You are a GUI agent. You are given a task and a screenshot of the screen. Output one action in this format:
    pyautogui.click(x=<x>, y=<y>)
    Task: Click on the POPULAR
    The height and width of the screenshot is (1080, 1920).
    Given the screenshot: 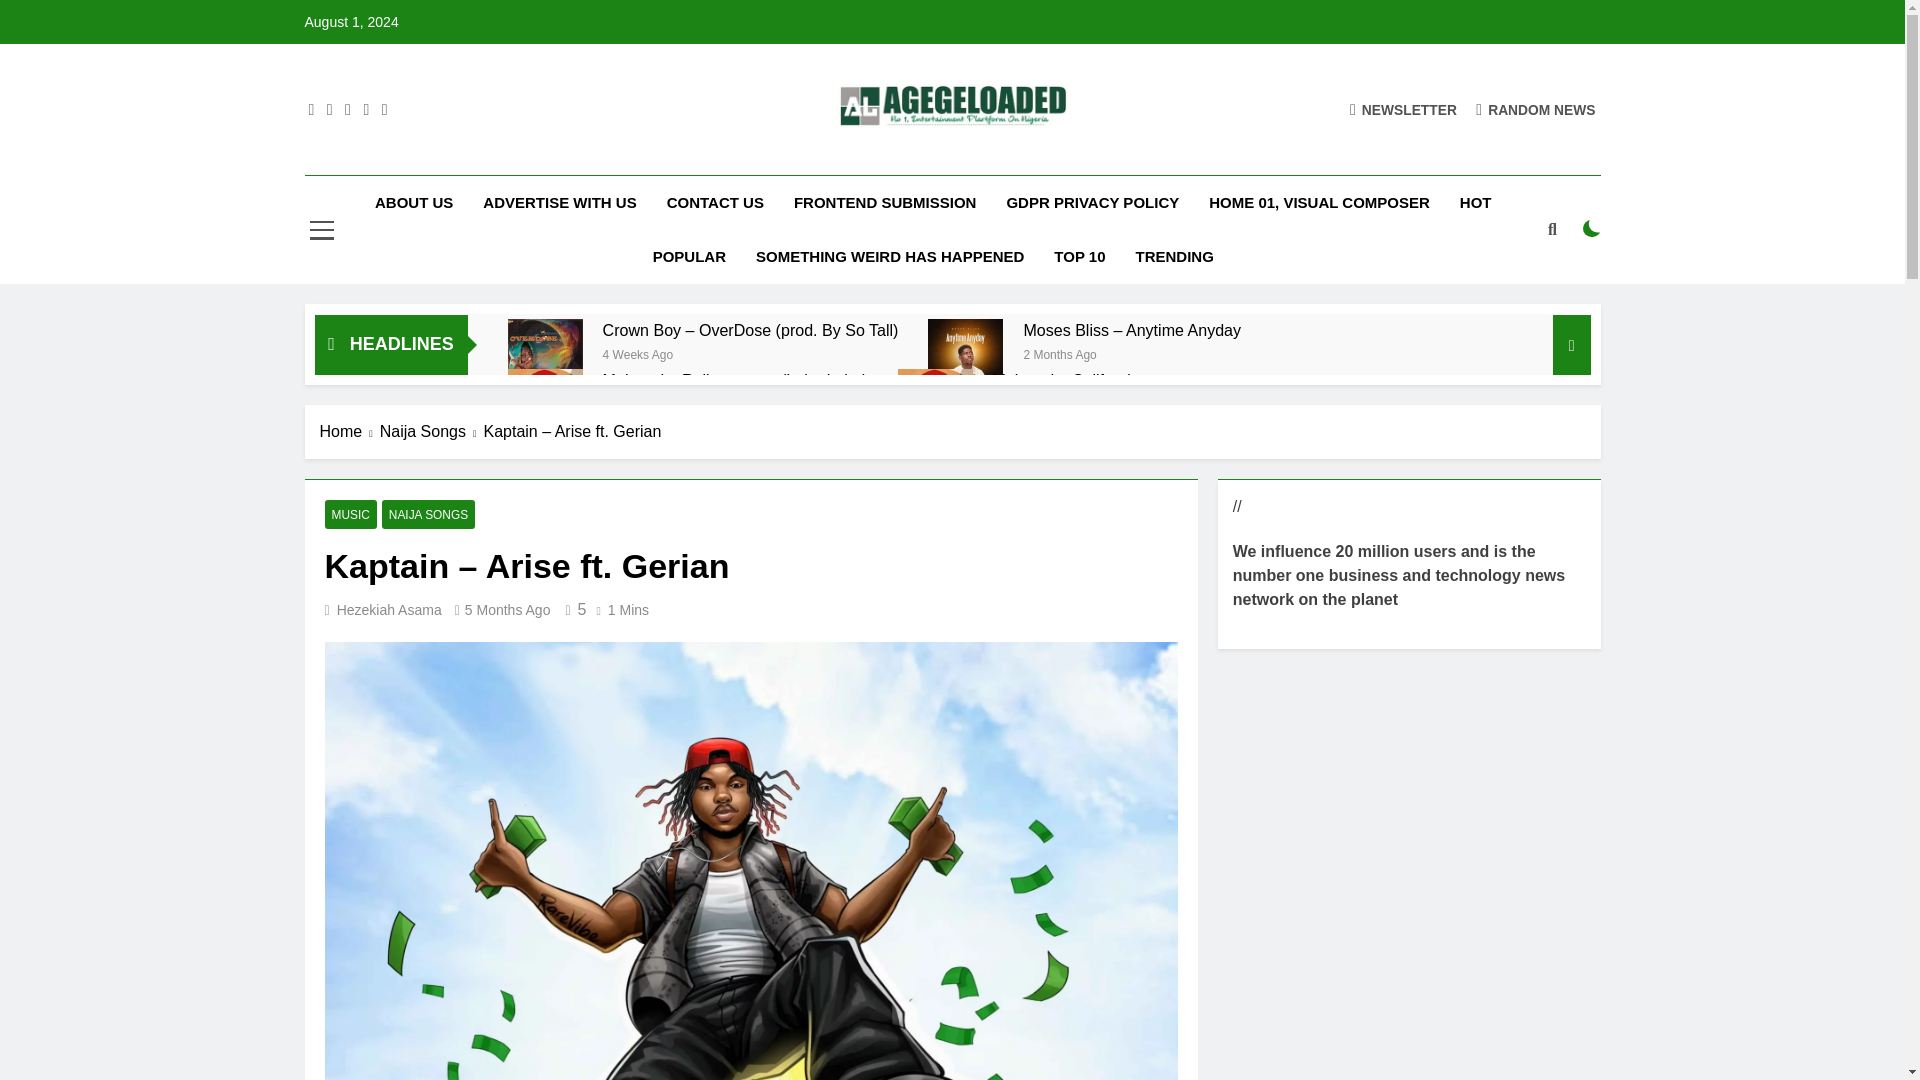 What is the action you would take?
    pyautogui.click(x=689, y=257)
    